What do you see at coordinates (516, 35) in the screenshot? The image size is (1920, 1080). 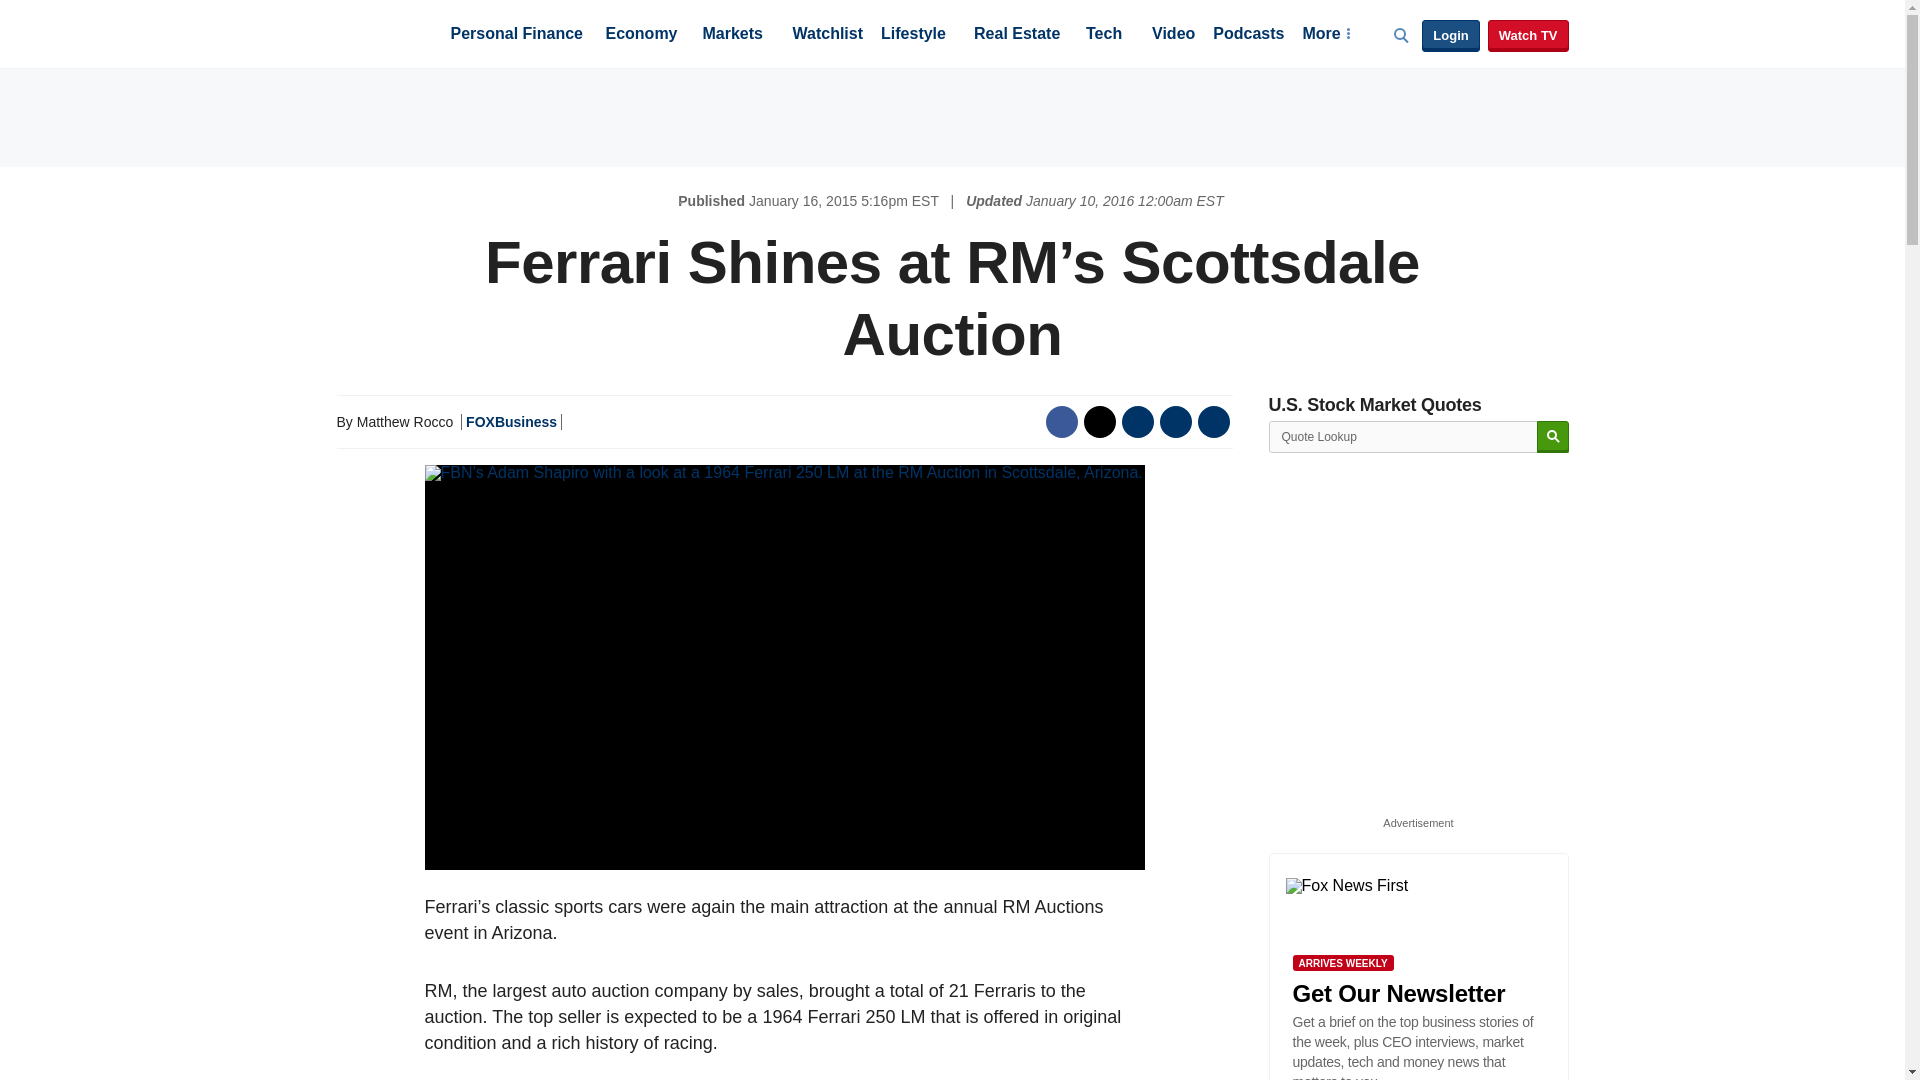 I see `Personal Finance` at bounding box center [516, 35].